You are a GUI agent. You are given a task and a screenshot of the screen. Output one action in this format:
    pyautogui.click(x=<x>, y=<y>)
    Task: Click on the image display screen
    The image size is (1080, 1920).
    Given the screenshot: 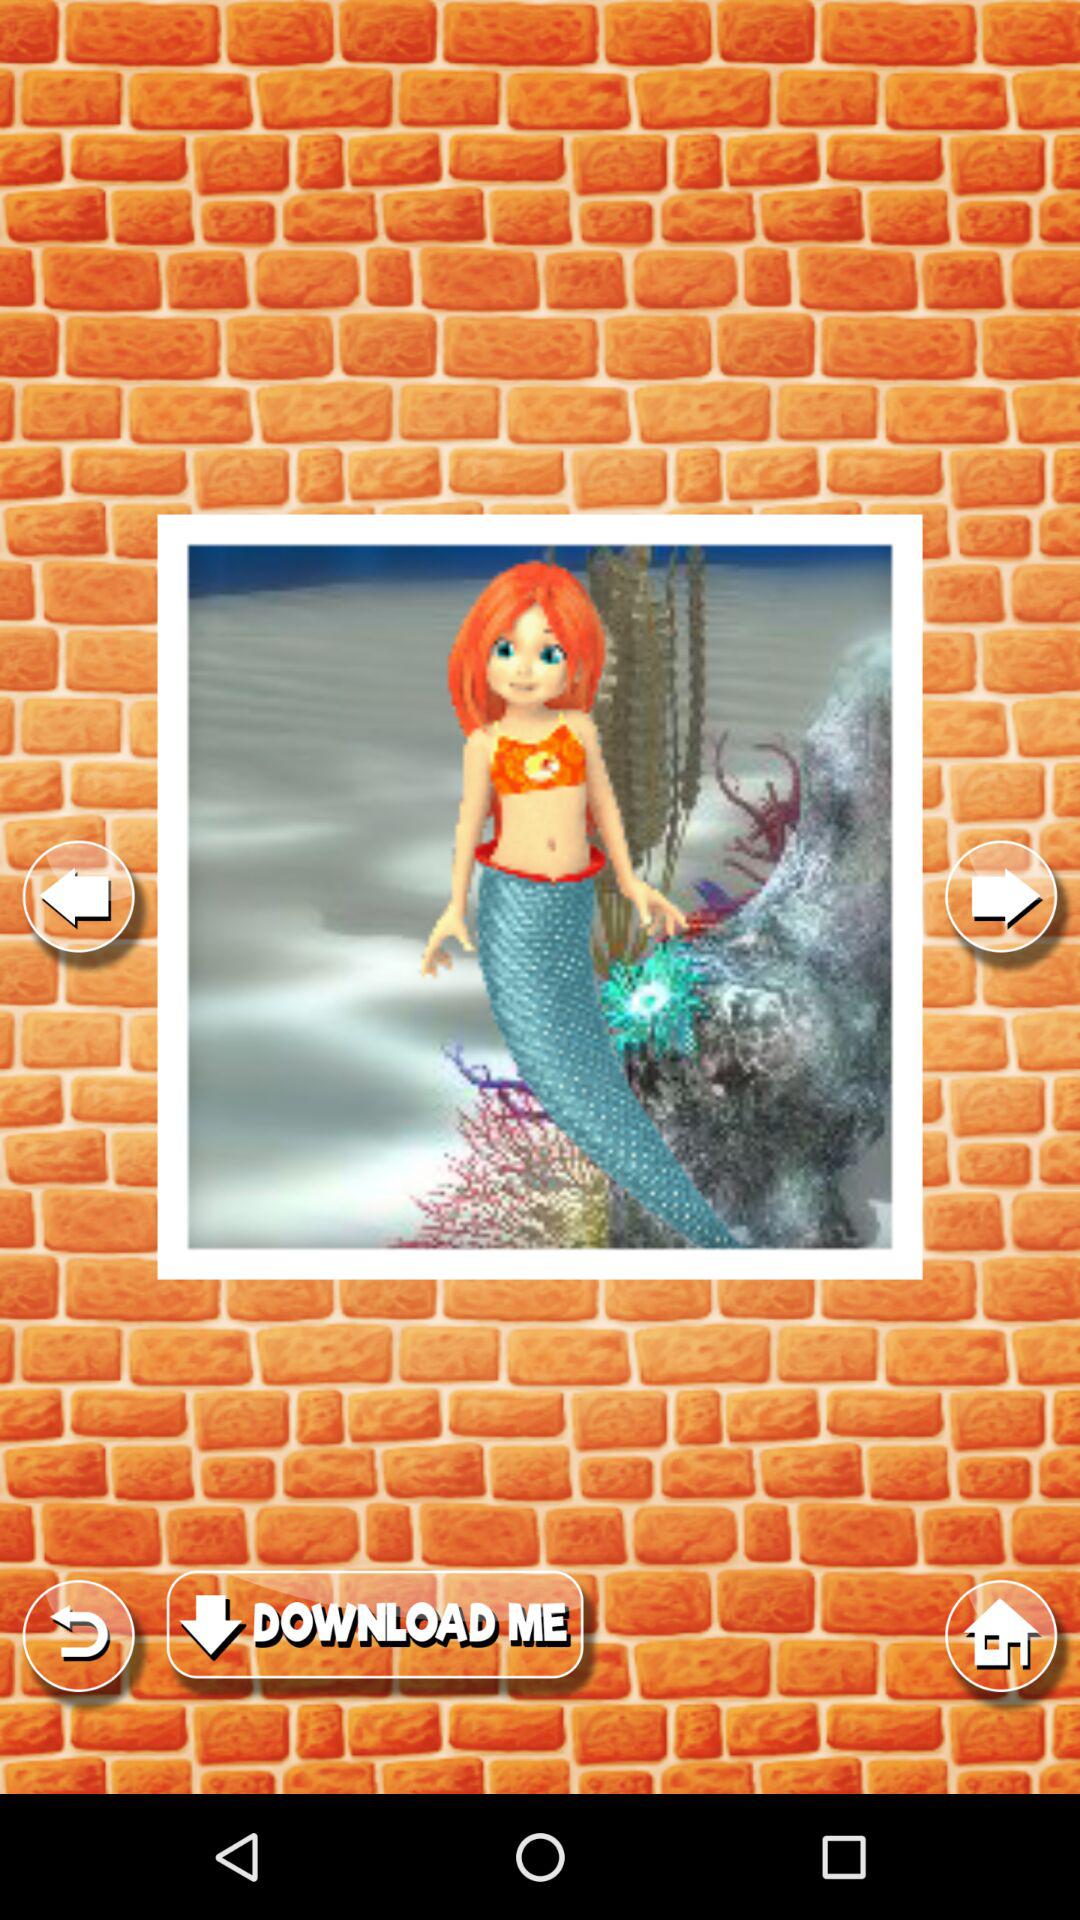 What is the action you would take?
    pyautogui.click(x=540, y=897)
    